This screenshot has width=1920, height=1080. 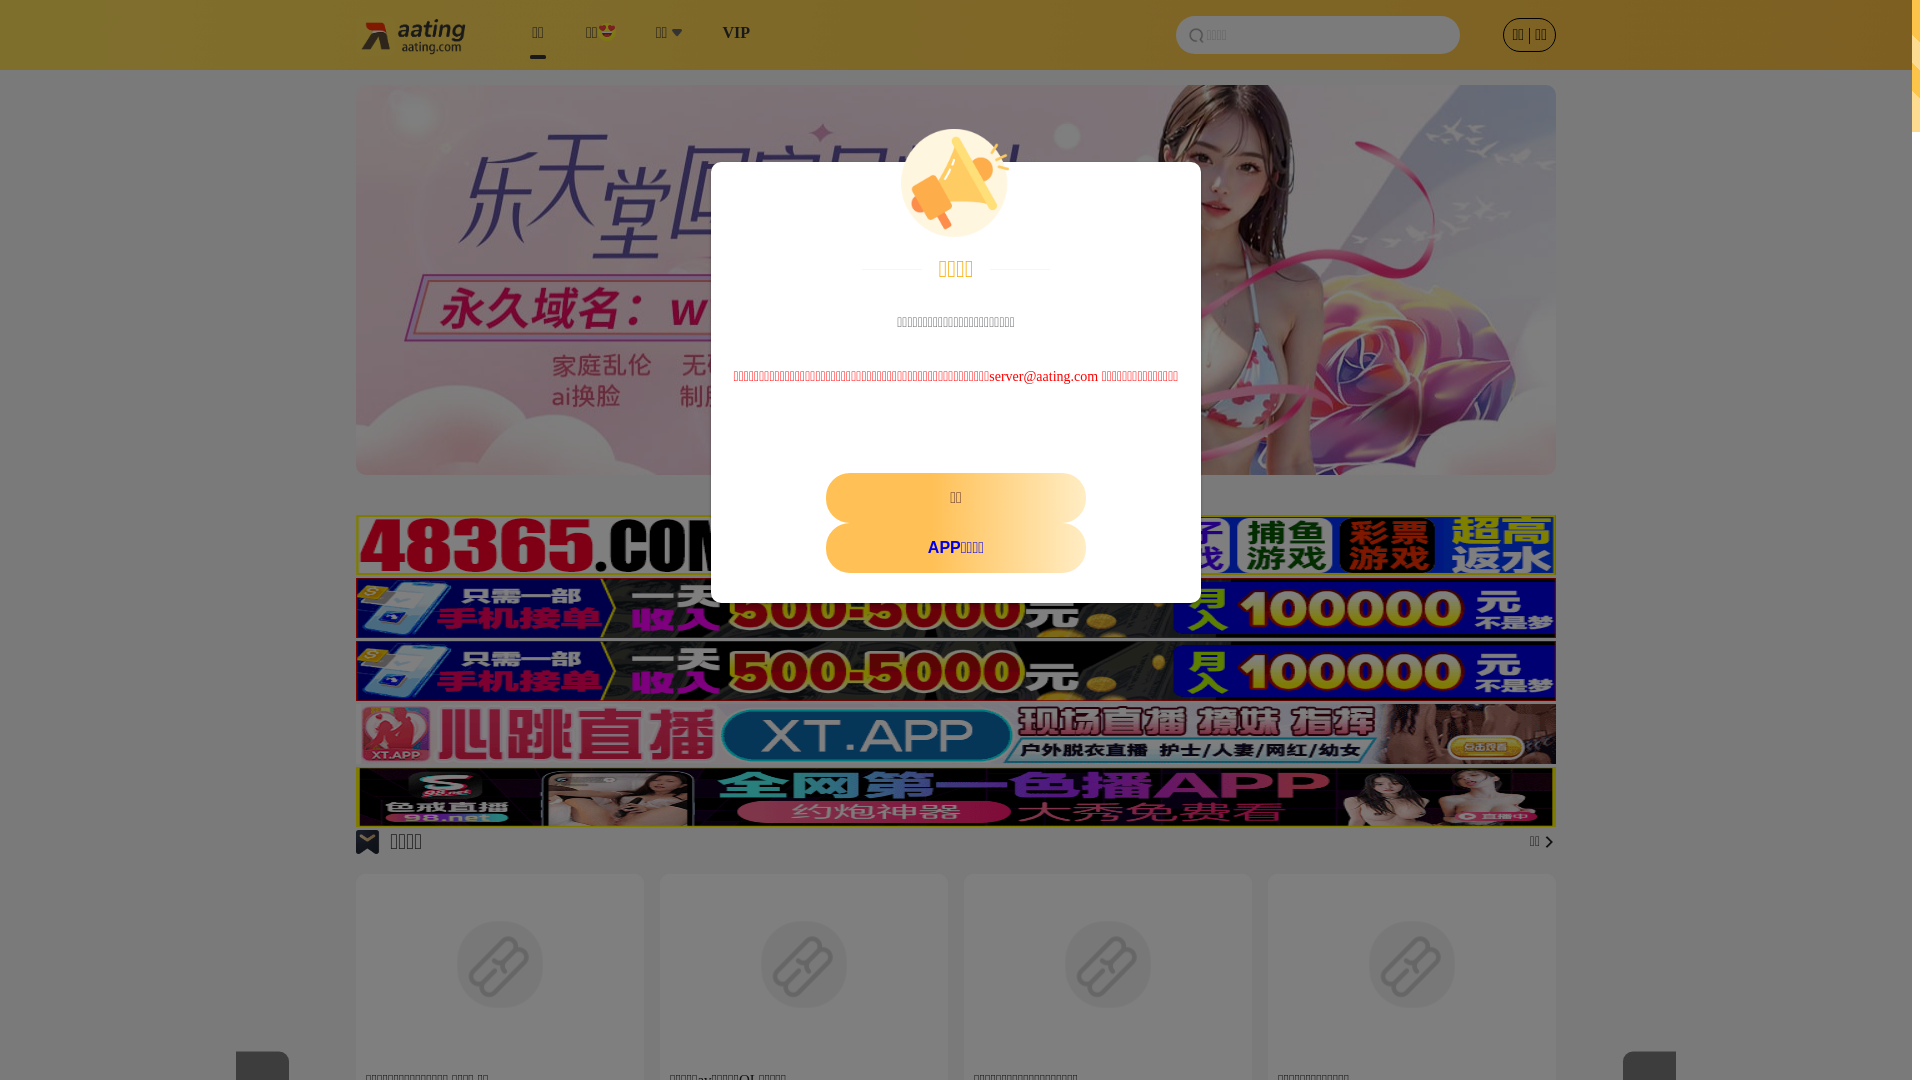 What do you see at coordinates (736, 35) in the screenshot?
I see `VIP` at bounding box center [736, 35].